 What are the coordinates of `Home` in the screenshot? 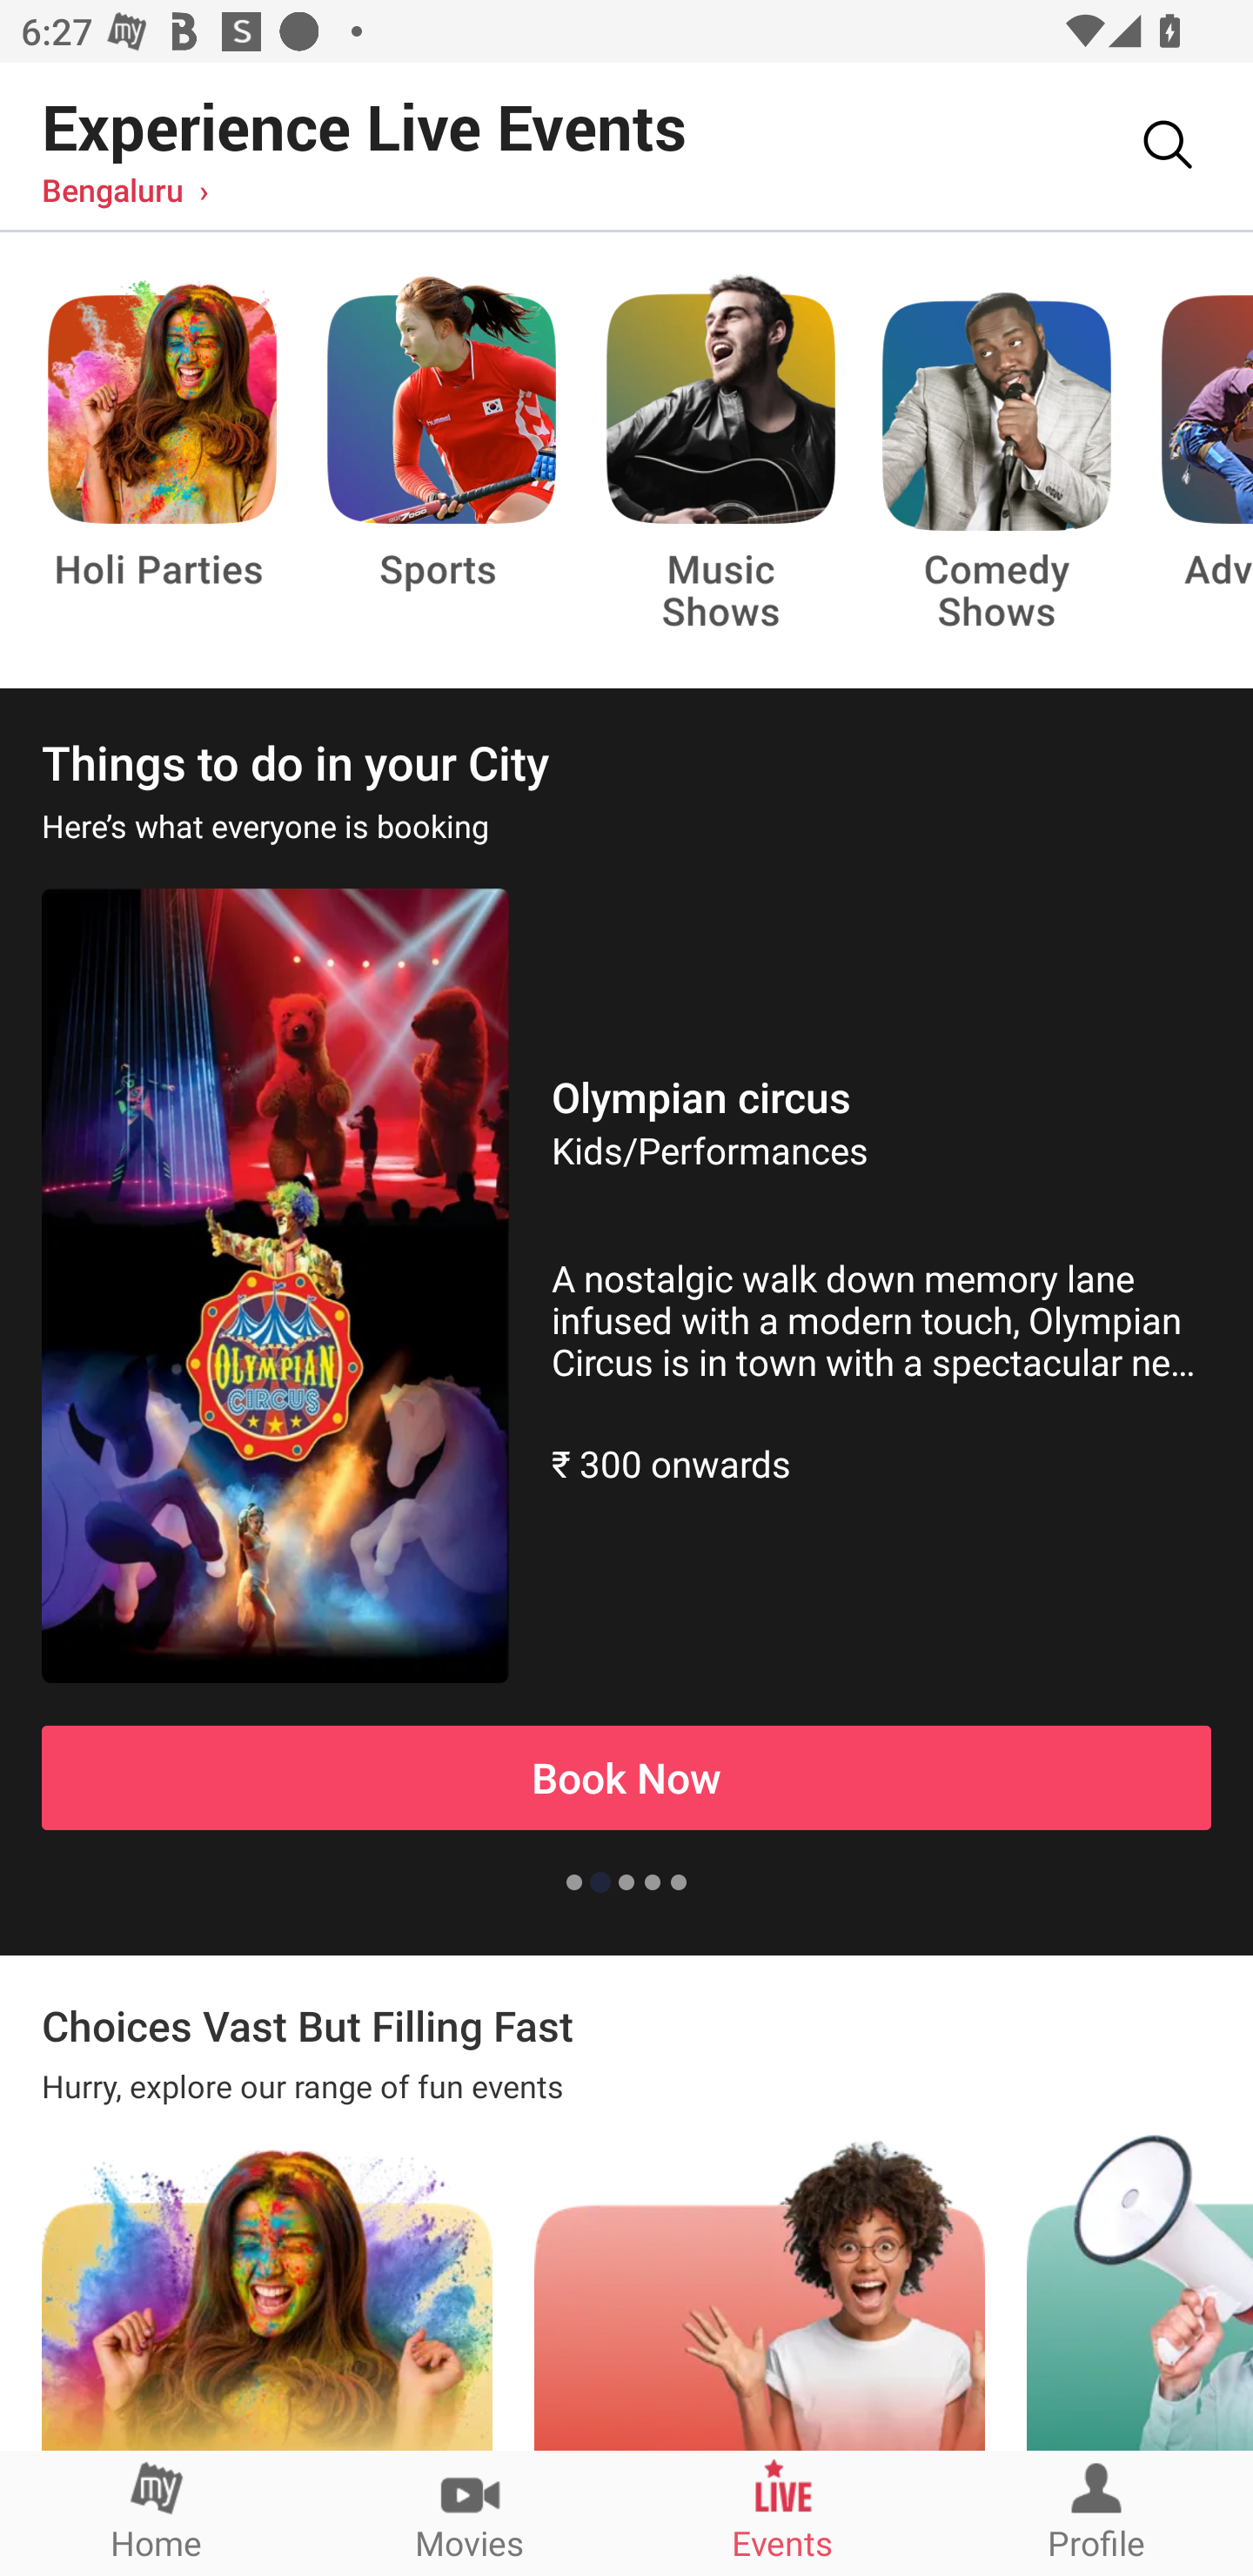 It's located at (157, 2512).